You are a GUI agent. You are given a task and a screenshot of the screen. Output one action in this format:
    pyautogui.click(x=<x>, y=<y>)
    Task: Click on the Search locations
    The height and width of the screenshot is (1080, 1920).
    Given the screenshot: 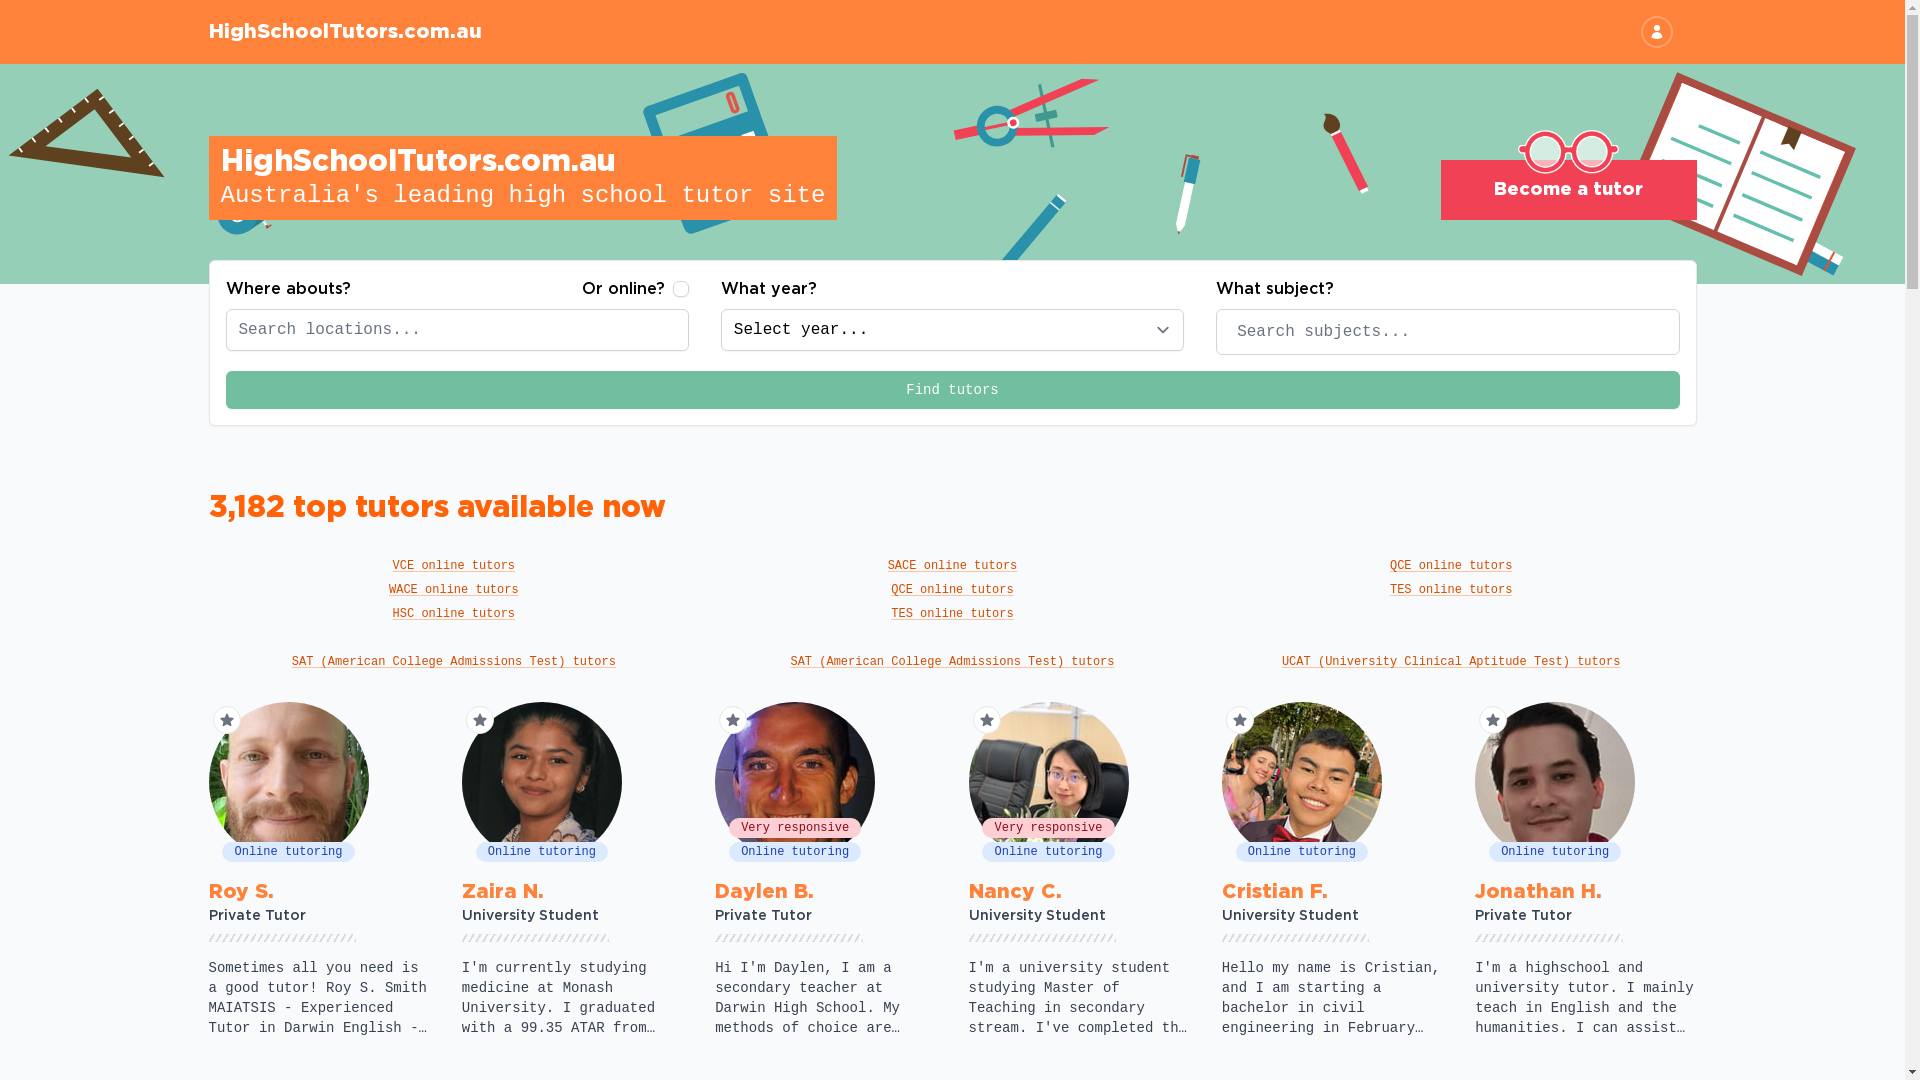 What is the action you would take?
    pyautogui.click(x=685, y=330)
    